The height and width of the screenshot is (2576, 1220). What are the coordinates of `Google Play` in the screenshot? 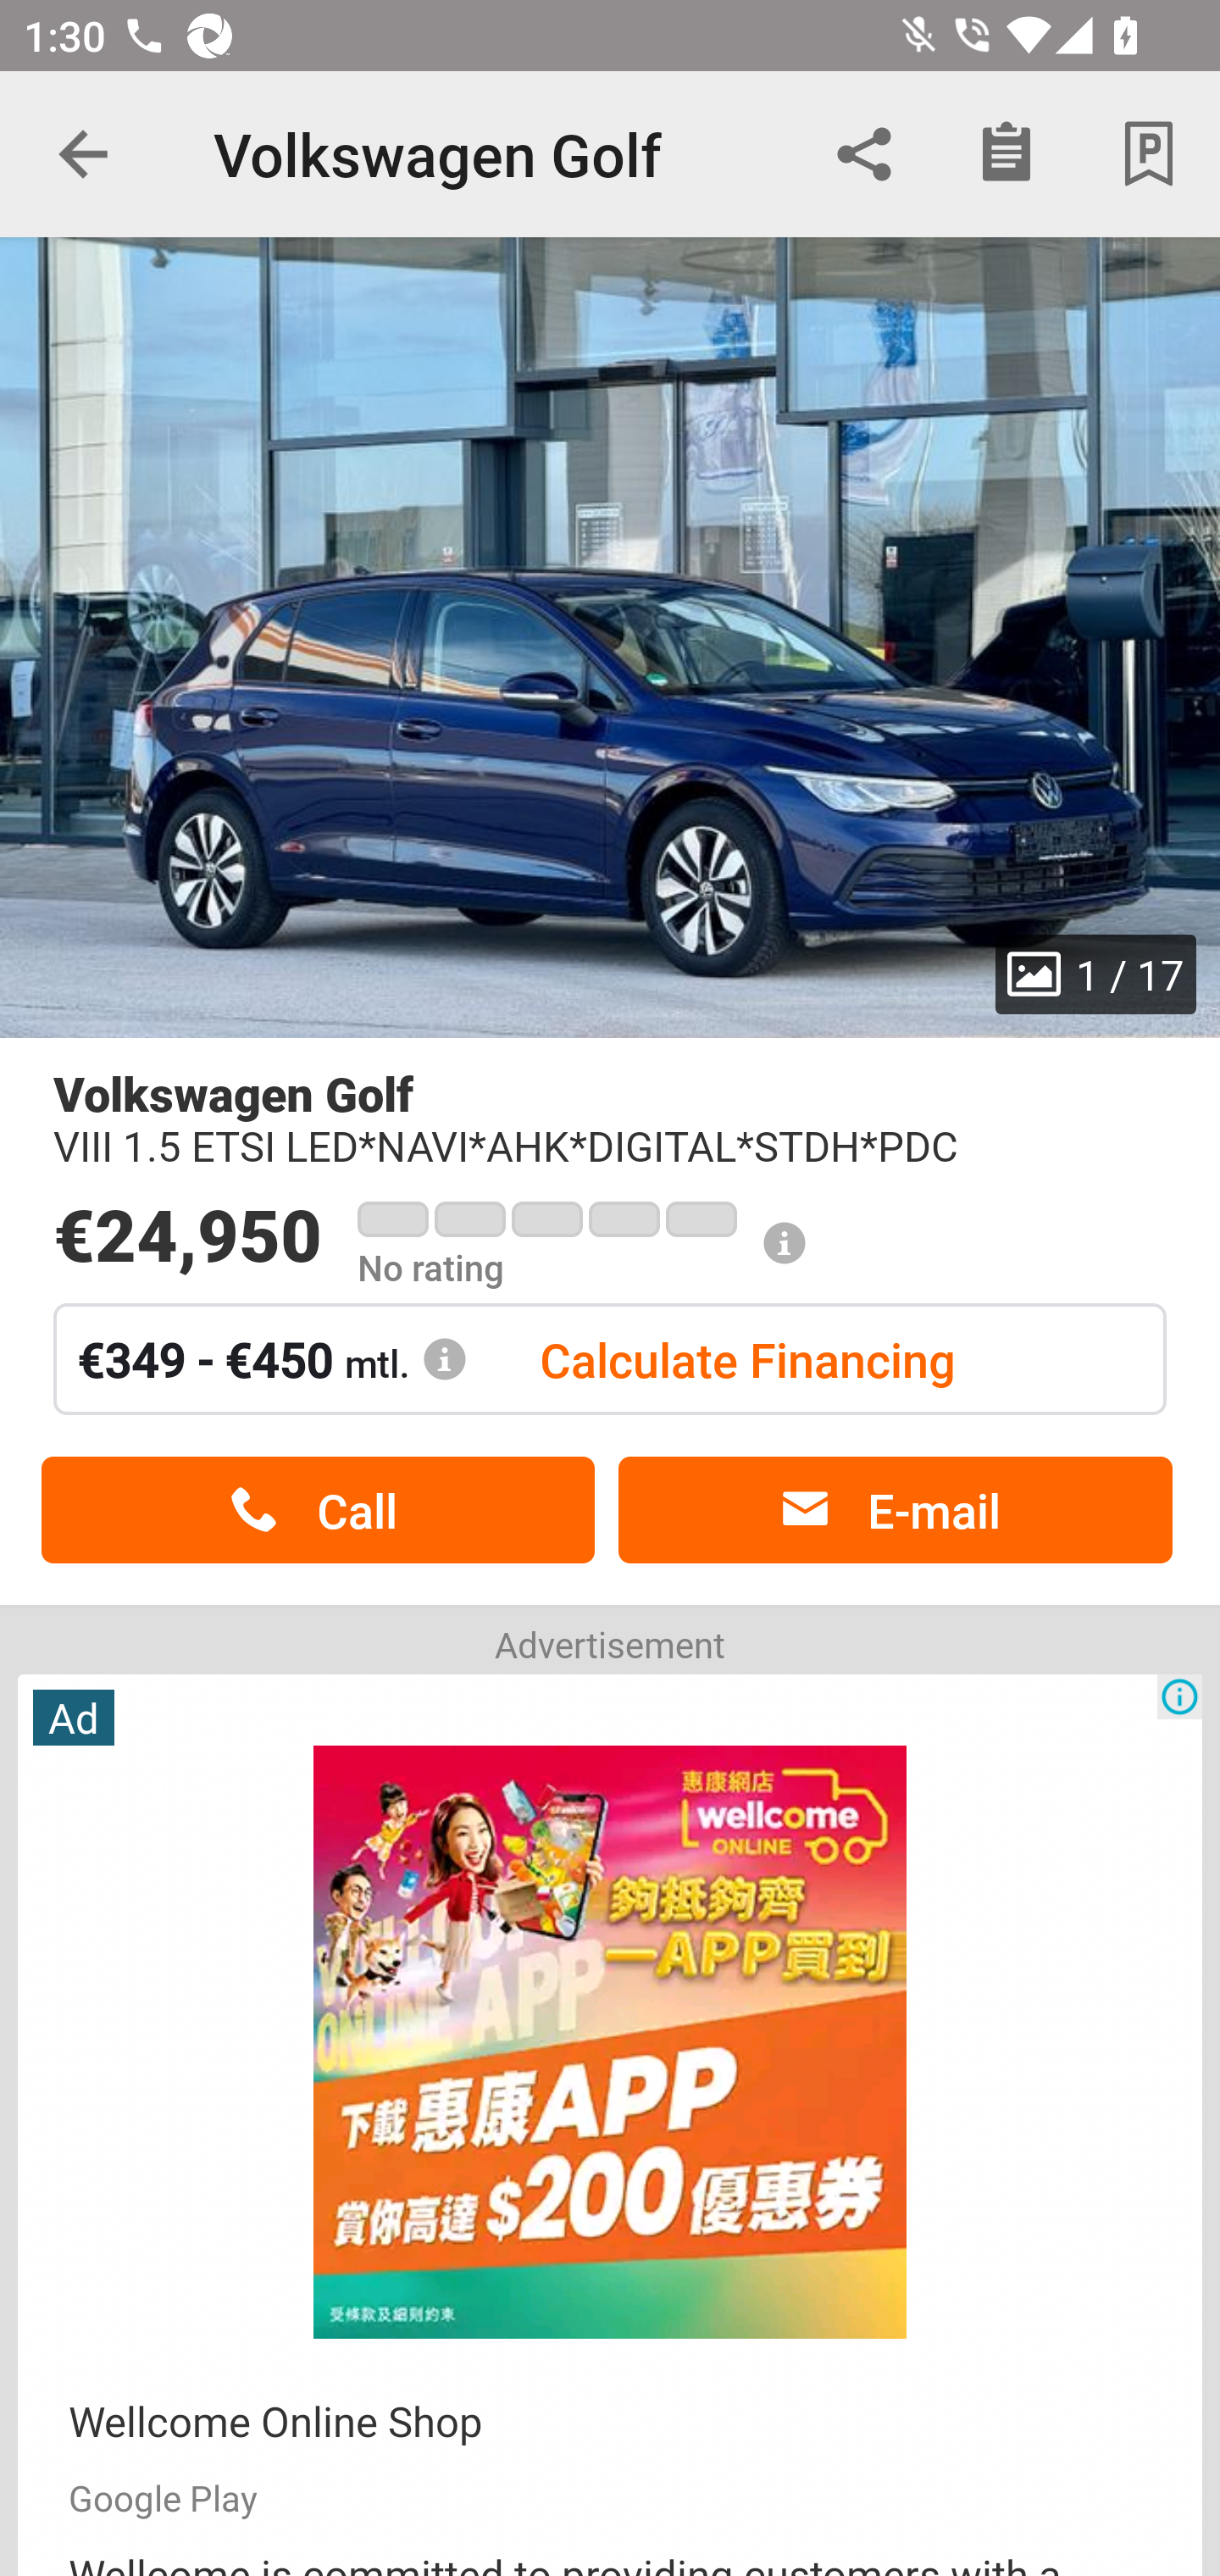 It's located at (163, 2497).